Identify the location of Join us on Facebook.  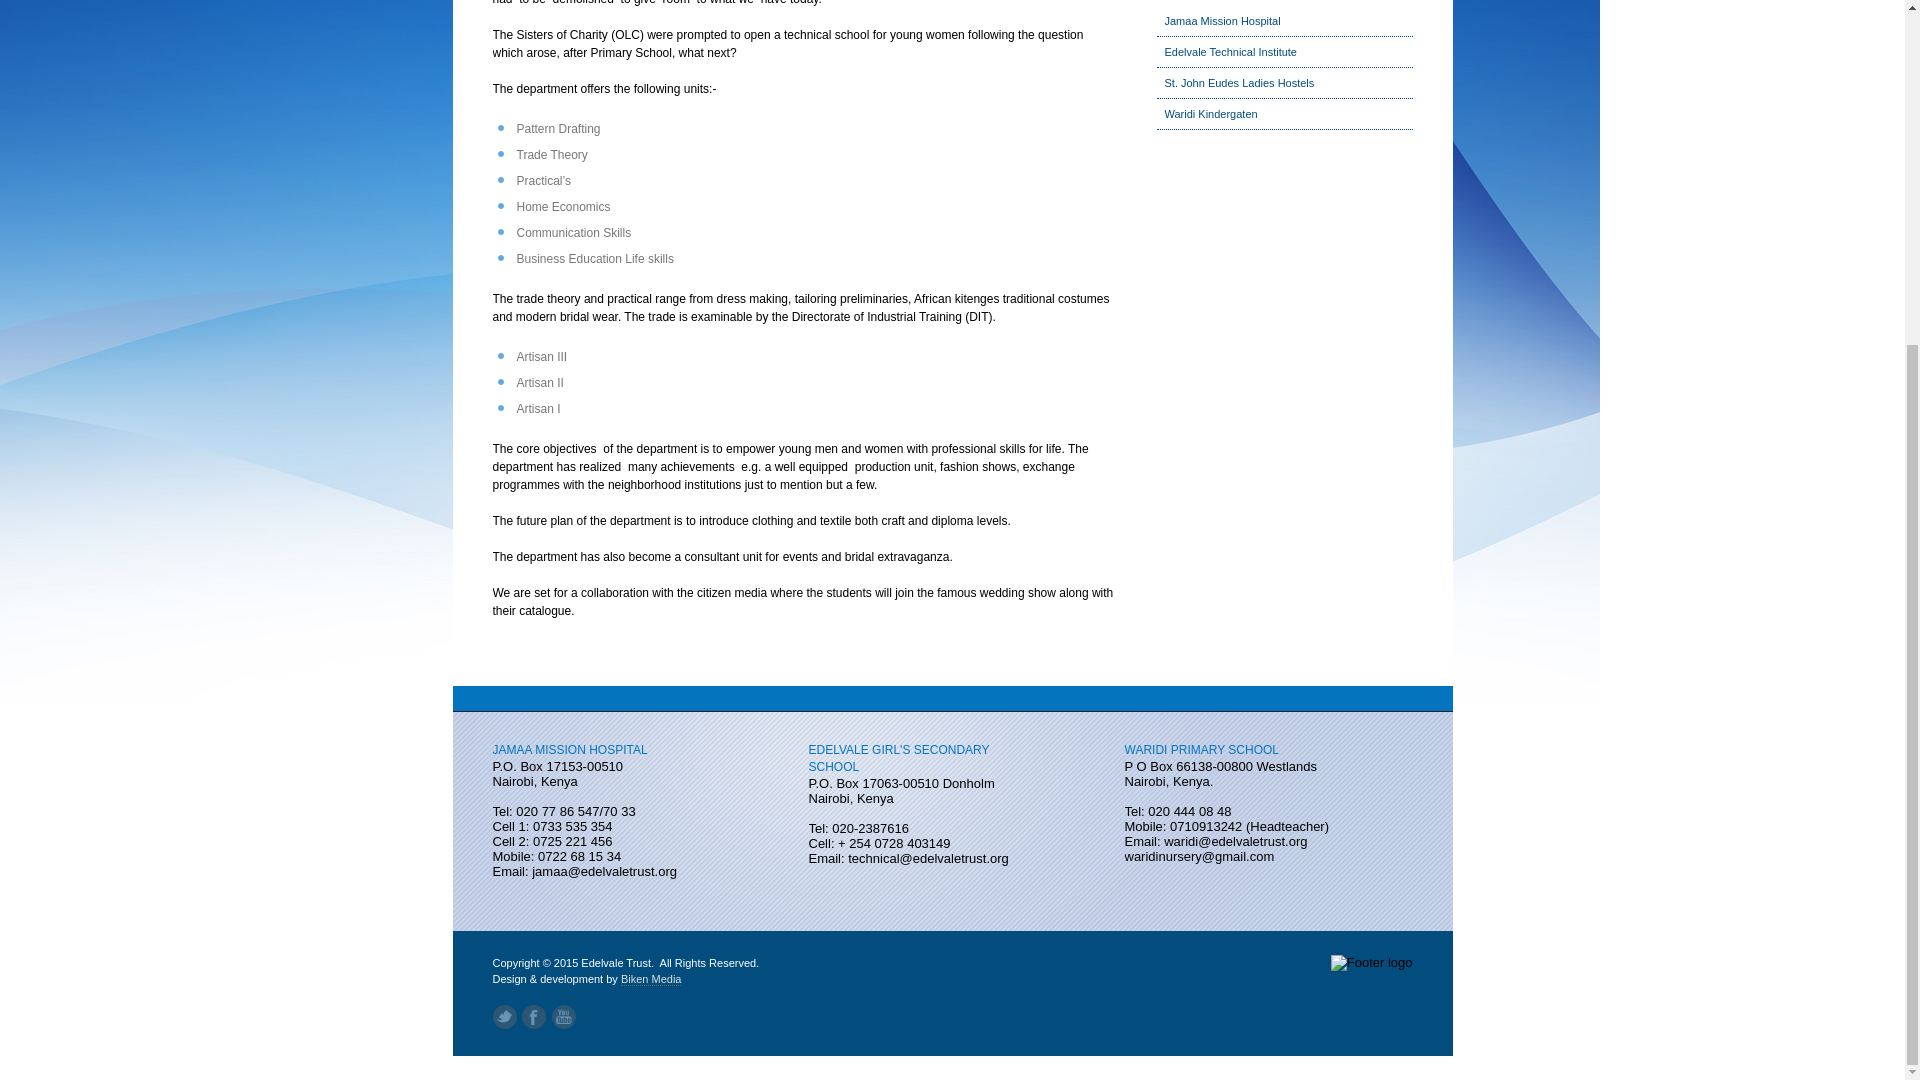
(534, 1017).